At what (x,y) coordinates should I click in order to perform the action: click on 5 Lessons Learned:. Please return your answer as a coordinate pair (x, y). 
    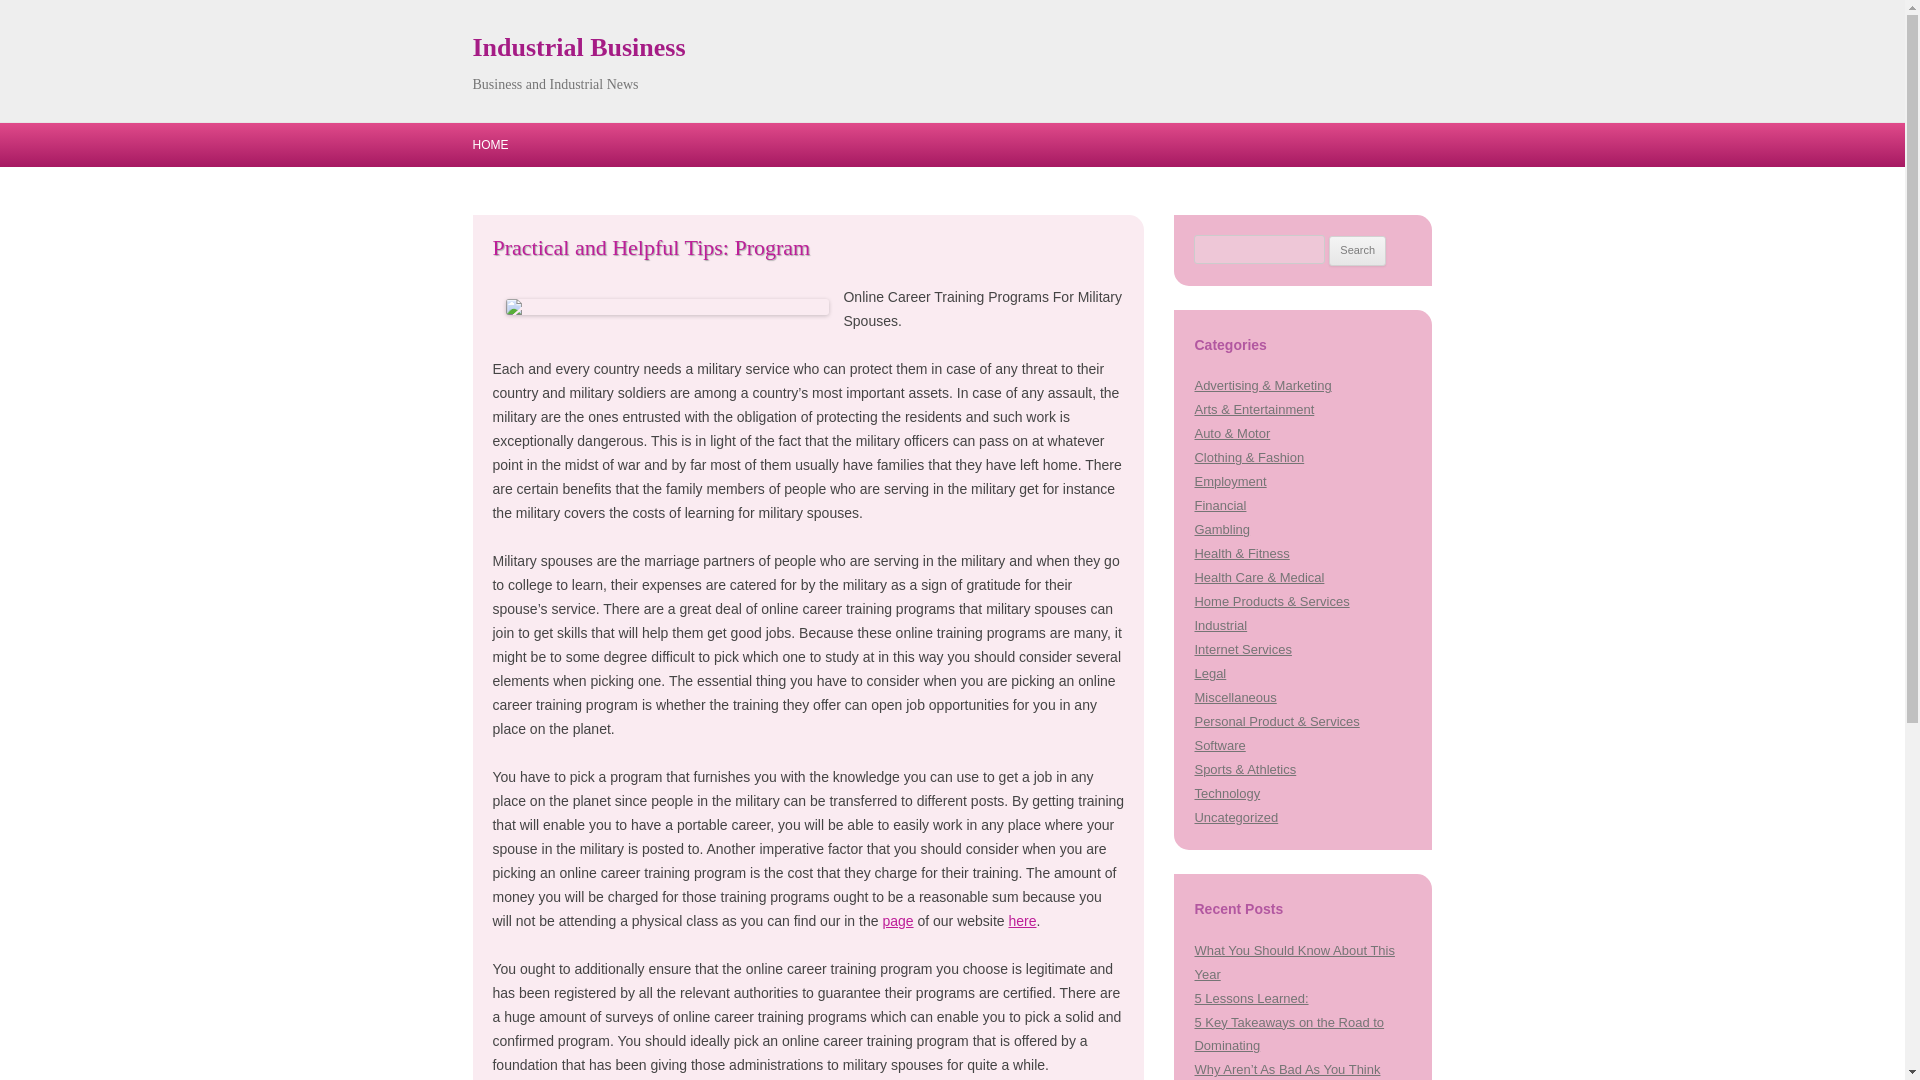
    Looking at the image, I should click on (1250, 998).